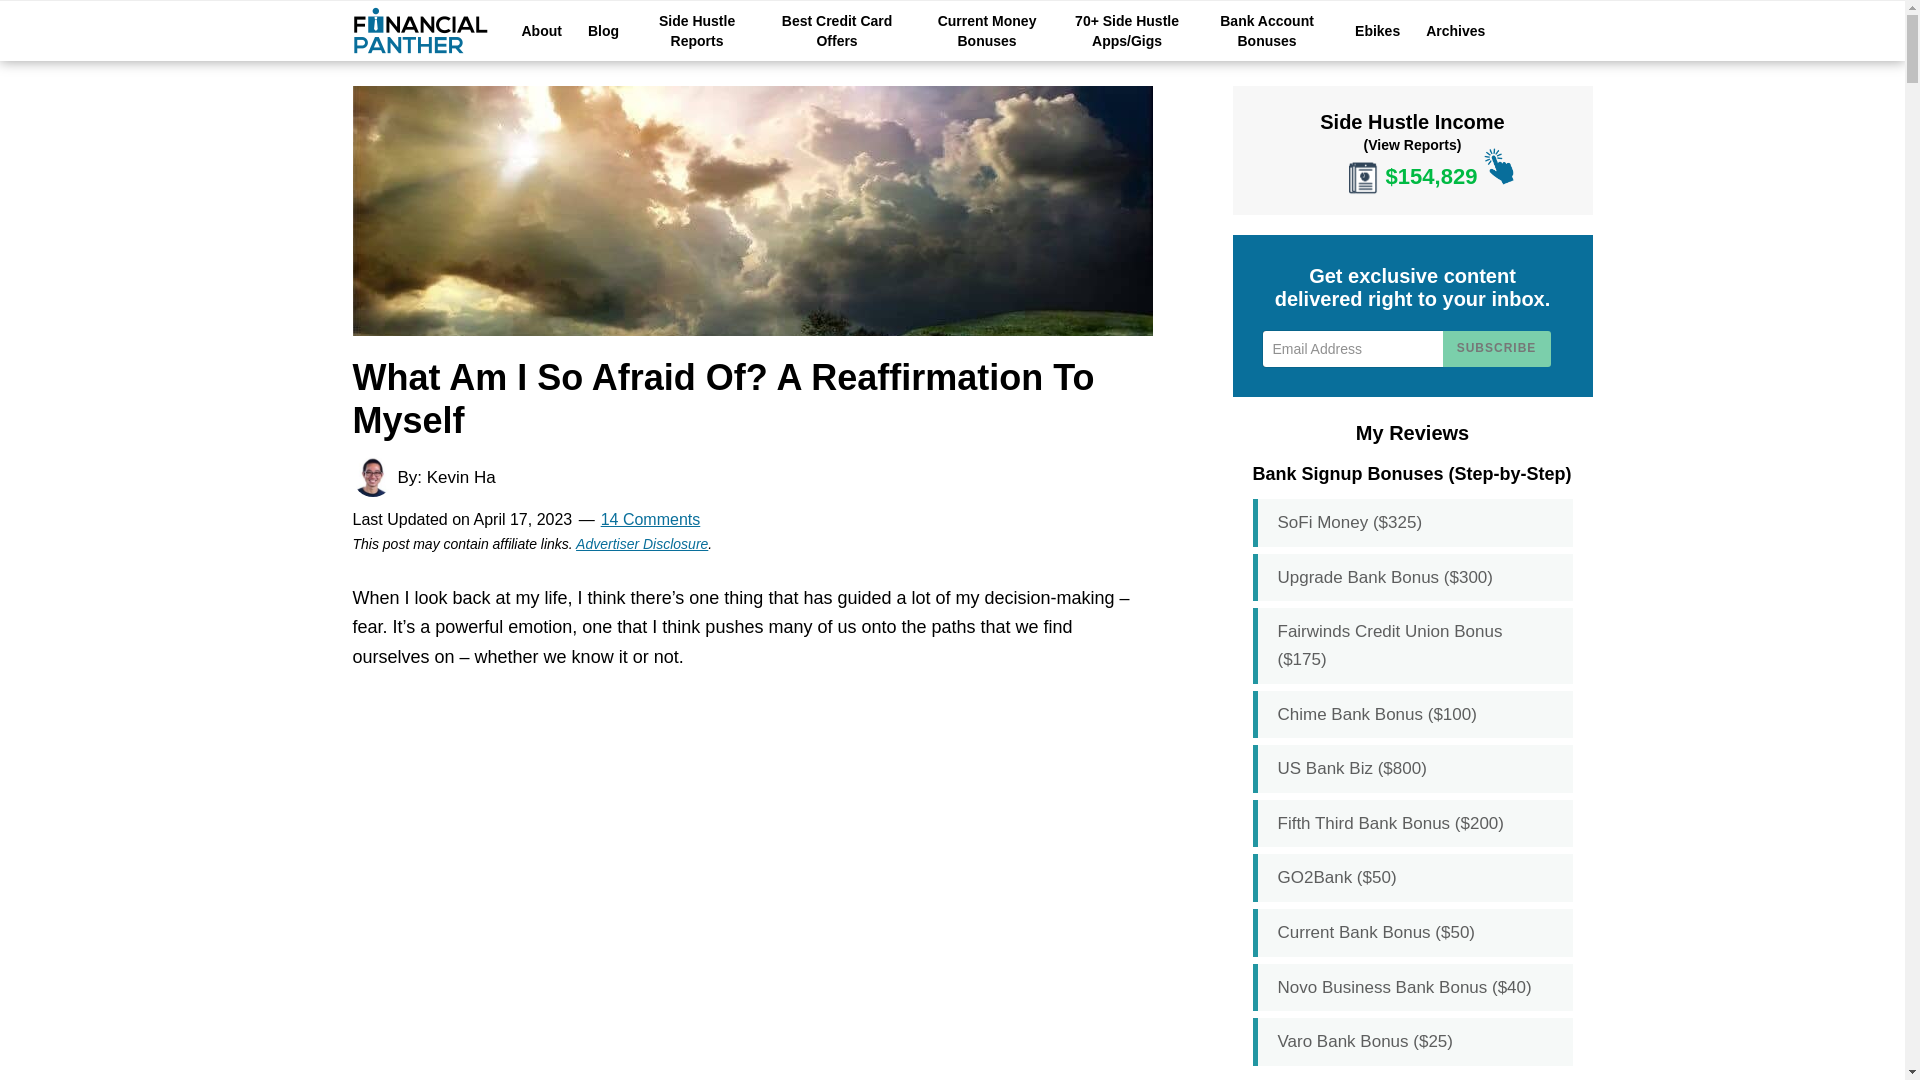 This screenshot has width=1920, height=1080. I want to click on Bank Account Bonuses, so click(1267, 30).